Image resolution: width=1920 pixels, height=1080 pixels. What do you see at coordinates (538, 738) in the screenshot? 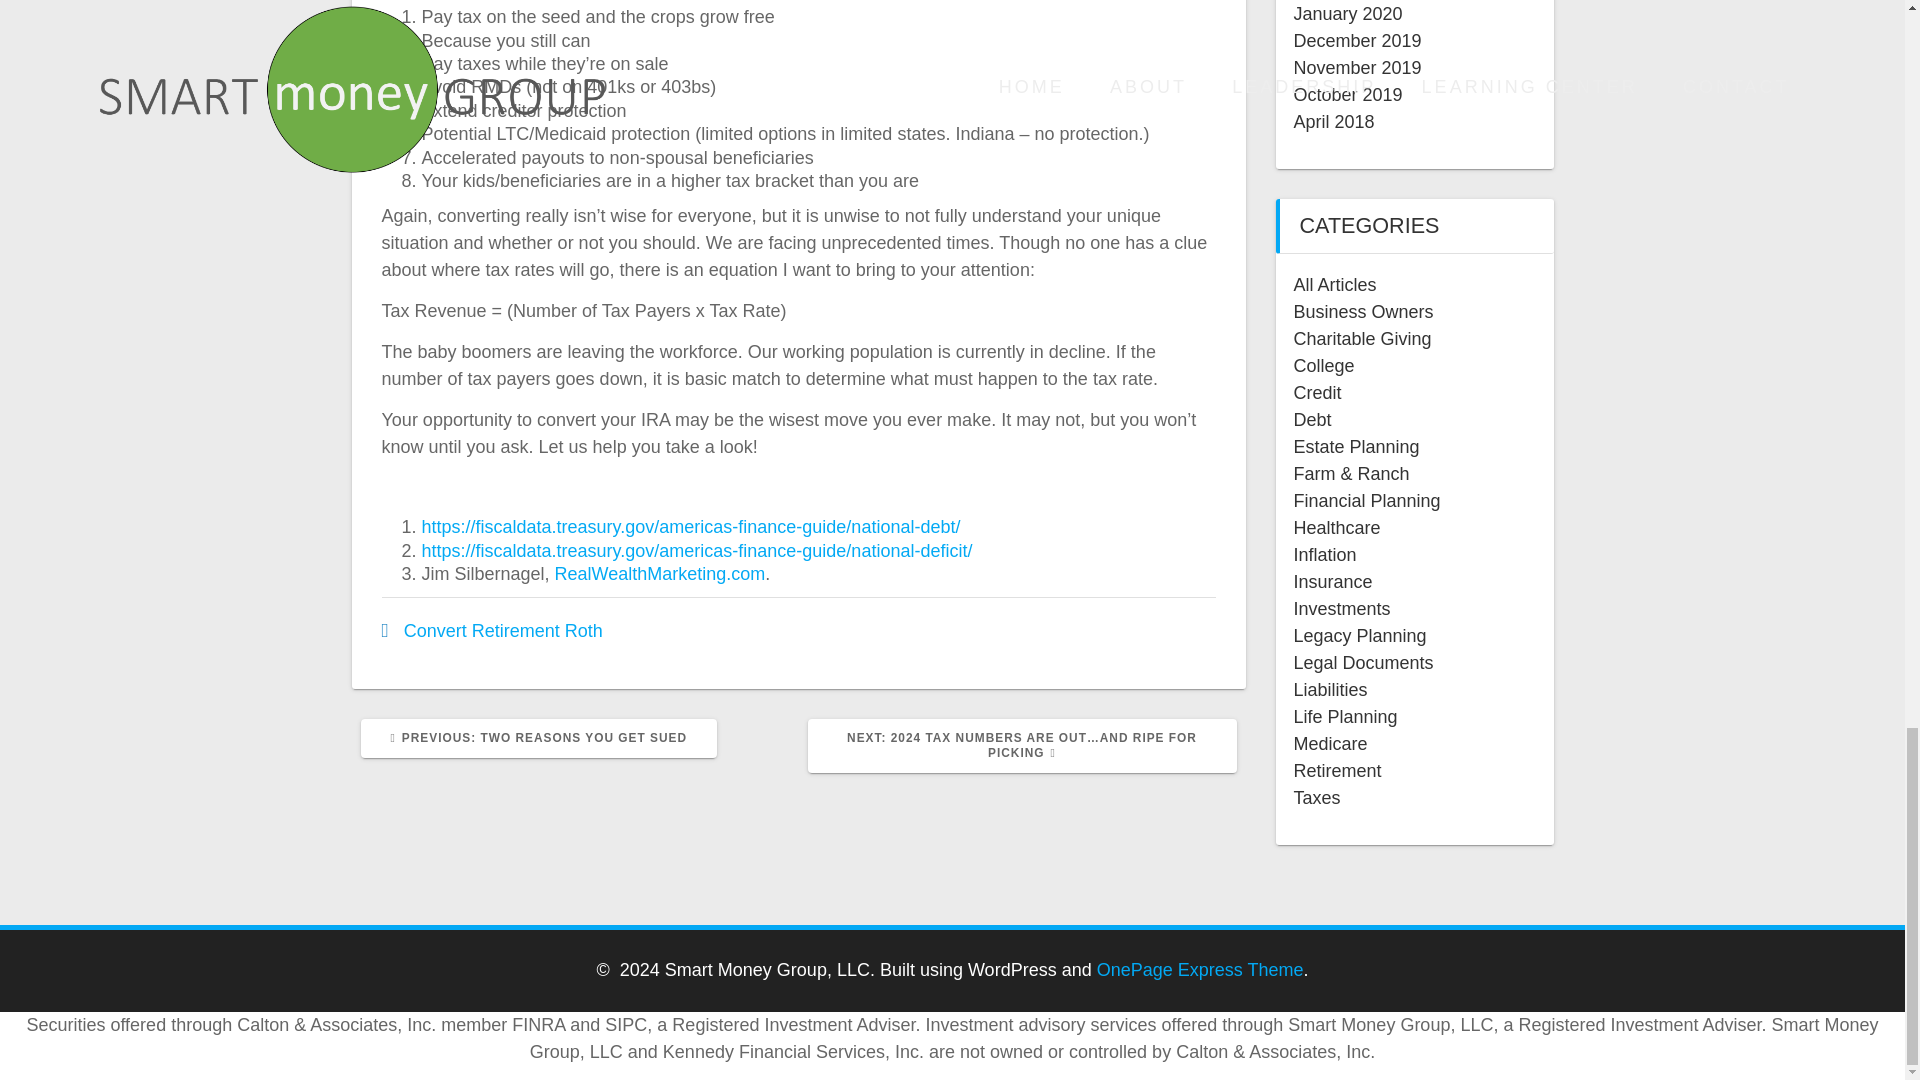
I see `RealWealthMarketing.com` at bounding box center [538, 738].